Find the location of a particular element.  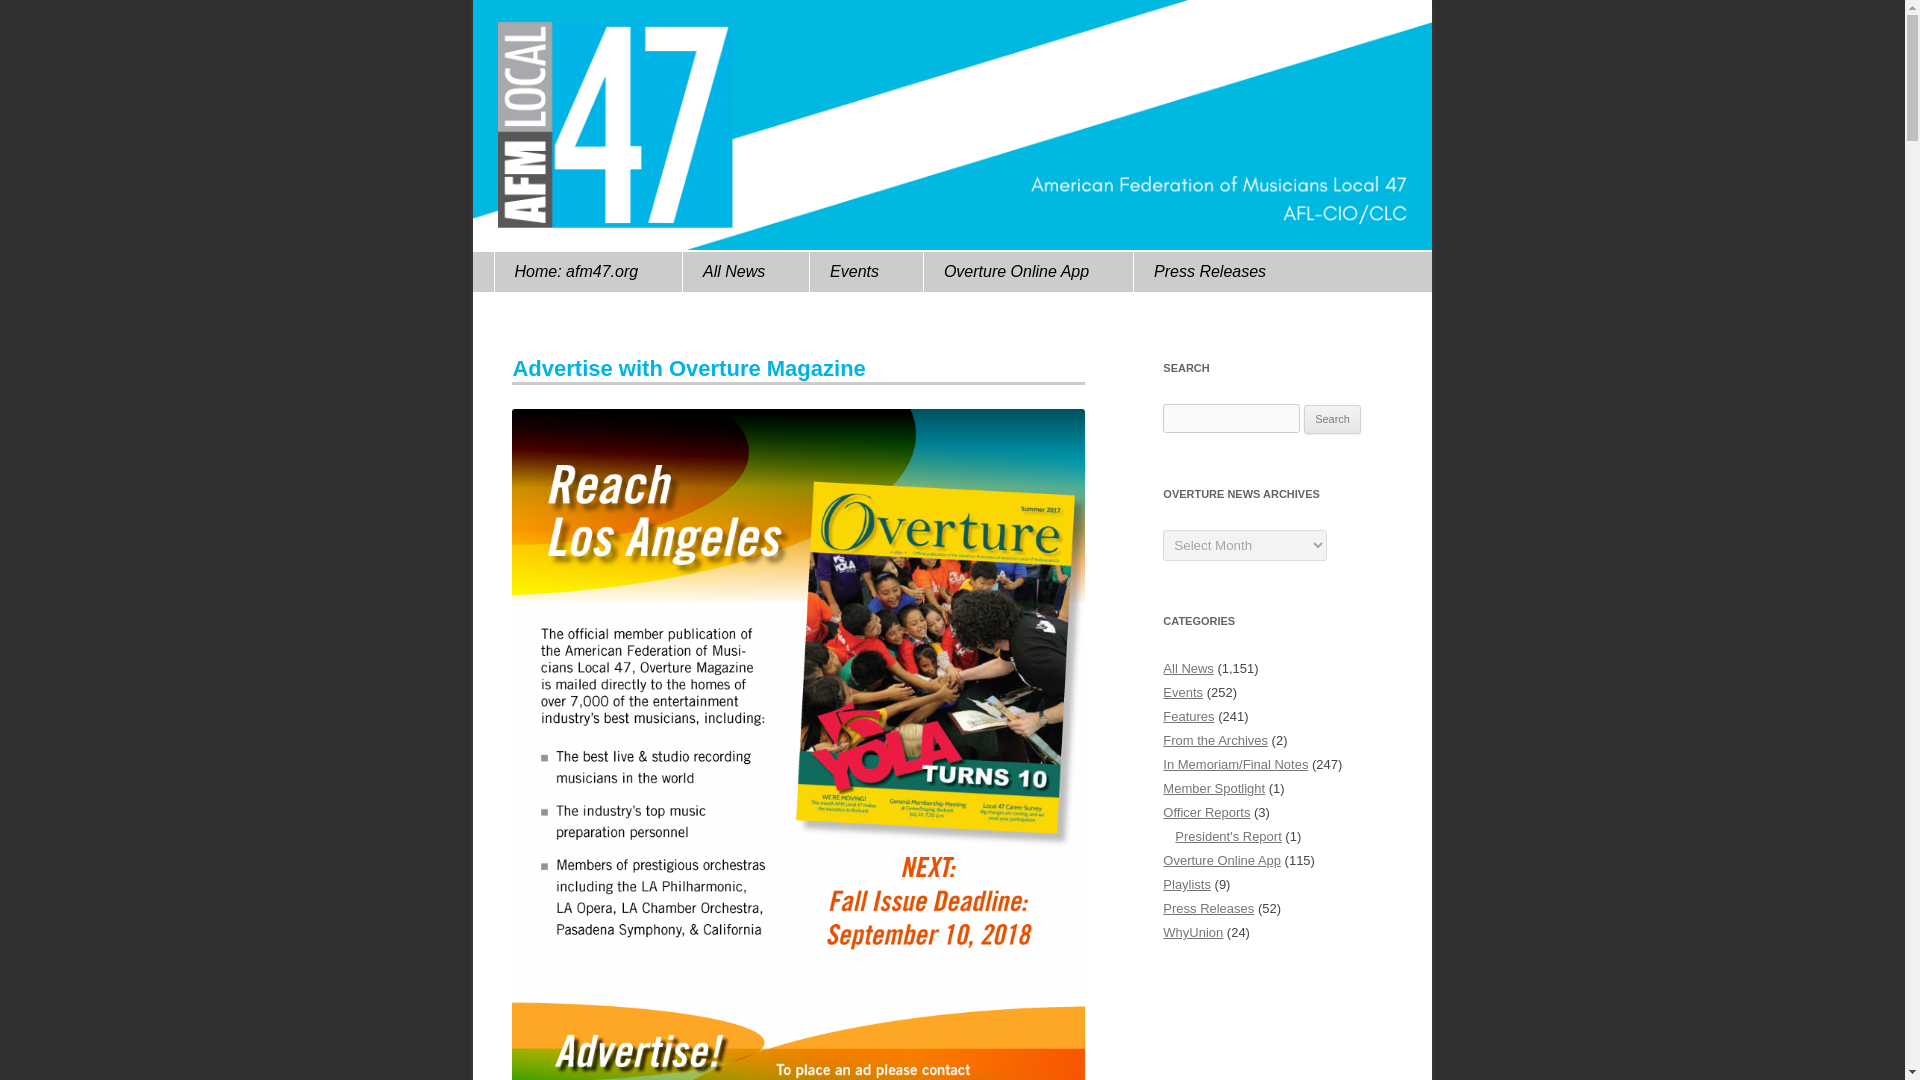

All News is located at coordinates (722, 271).